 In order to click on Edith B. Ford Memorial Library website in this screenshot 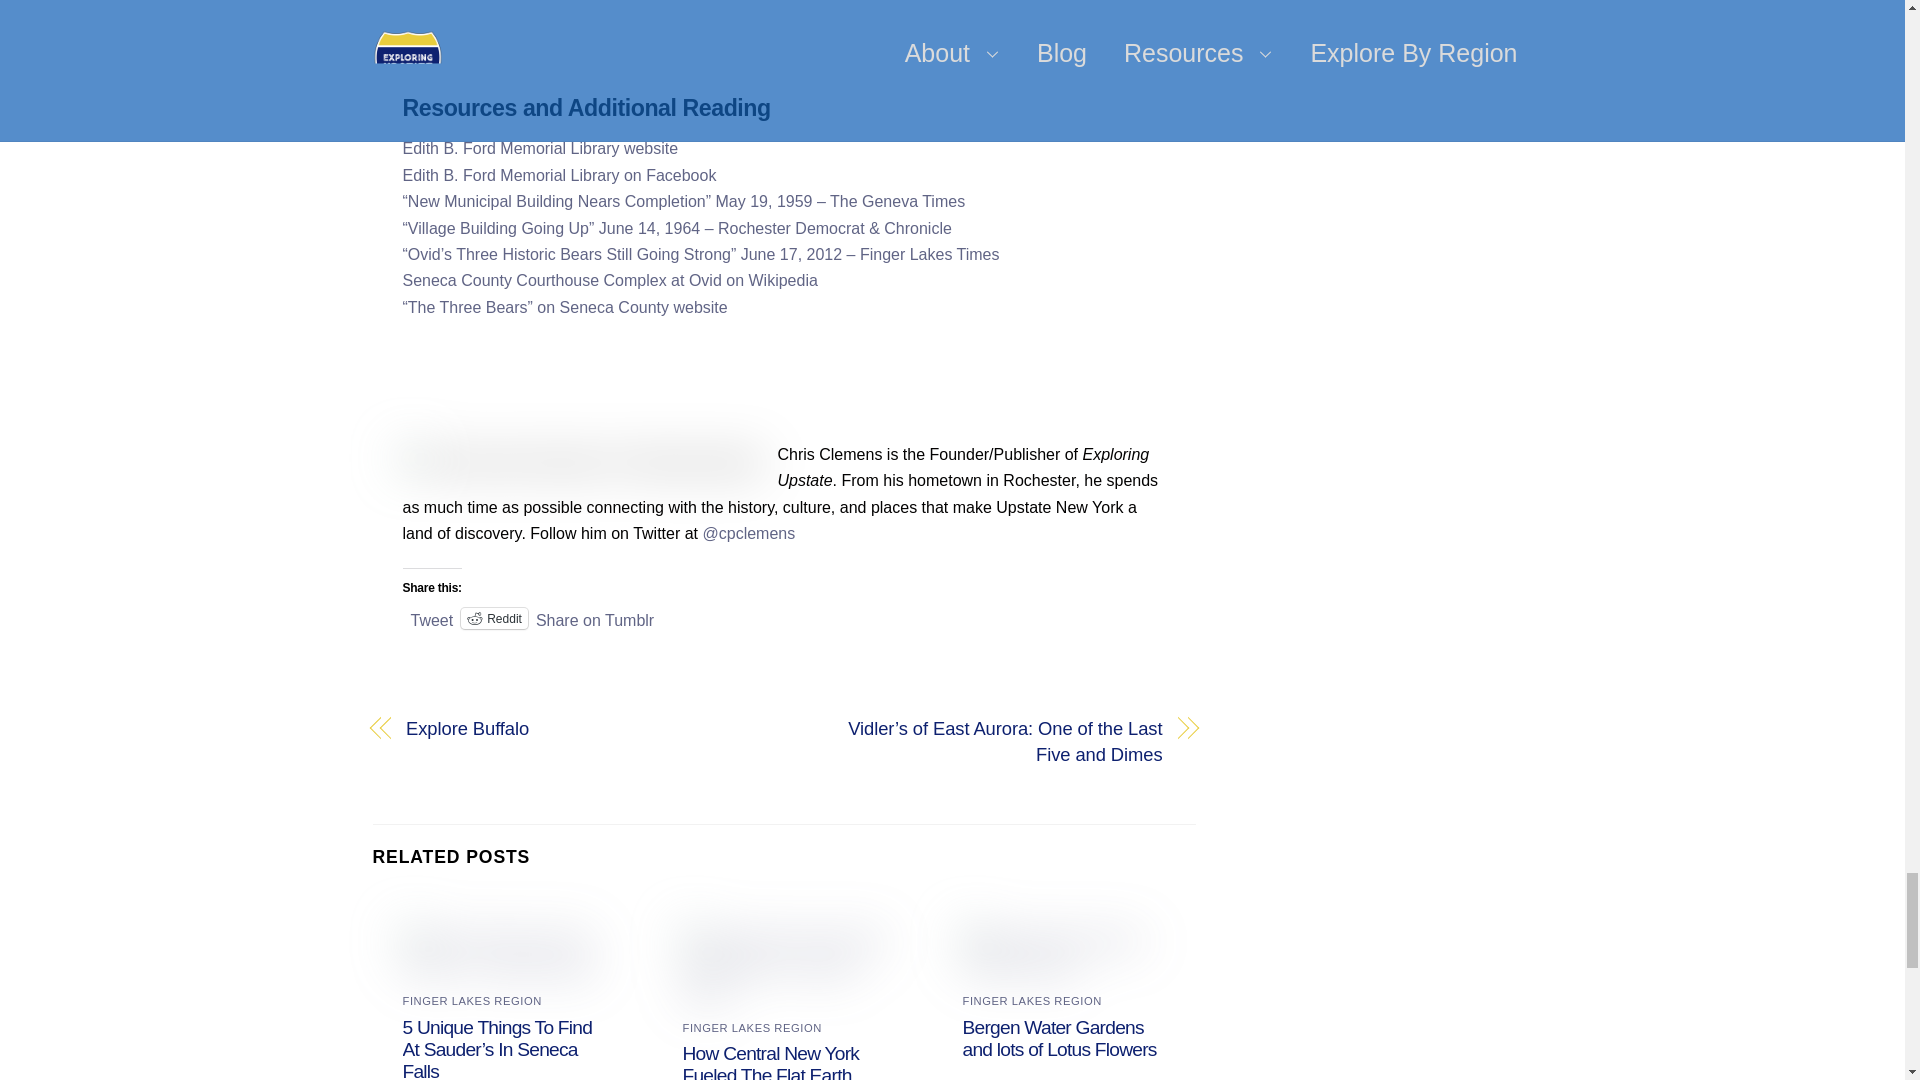, I will do `click(539, 148)`.